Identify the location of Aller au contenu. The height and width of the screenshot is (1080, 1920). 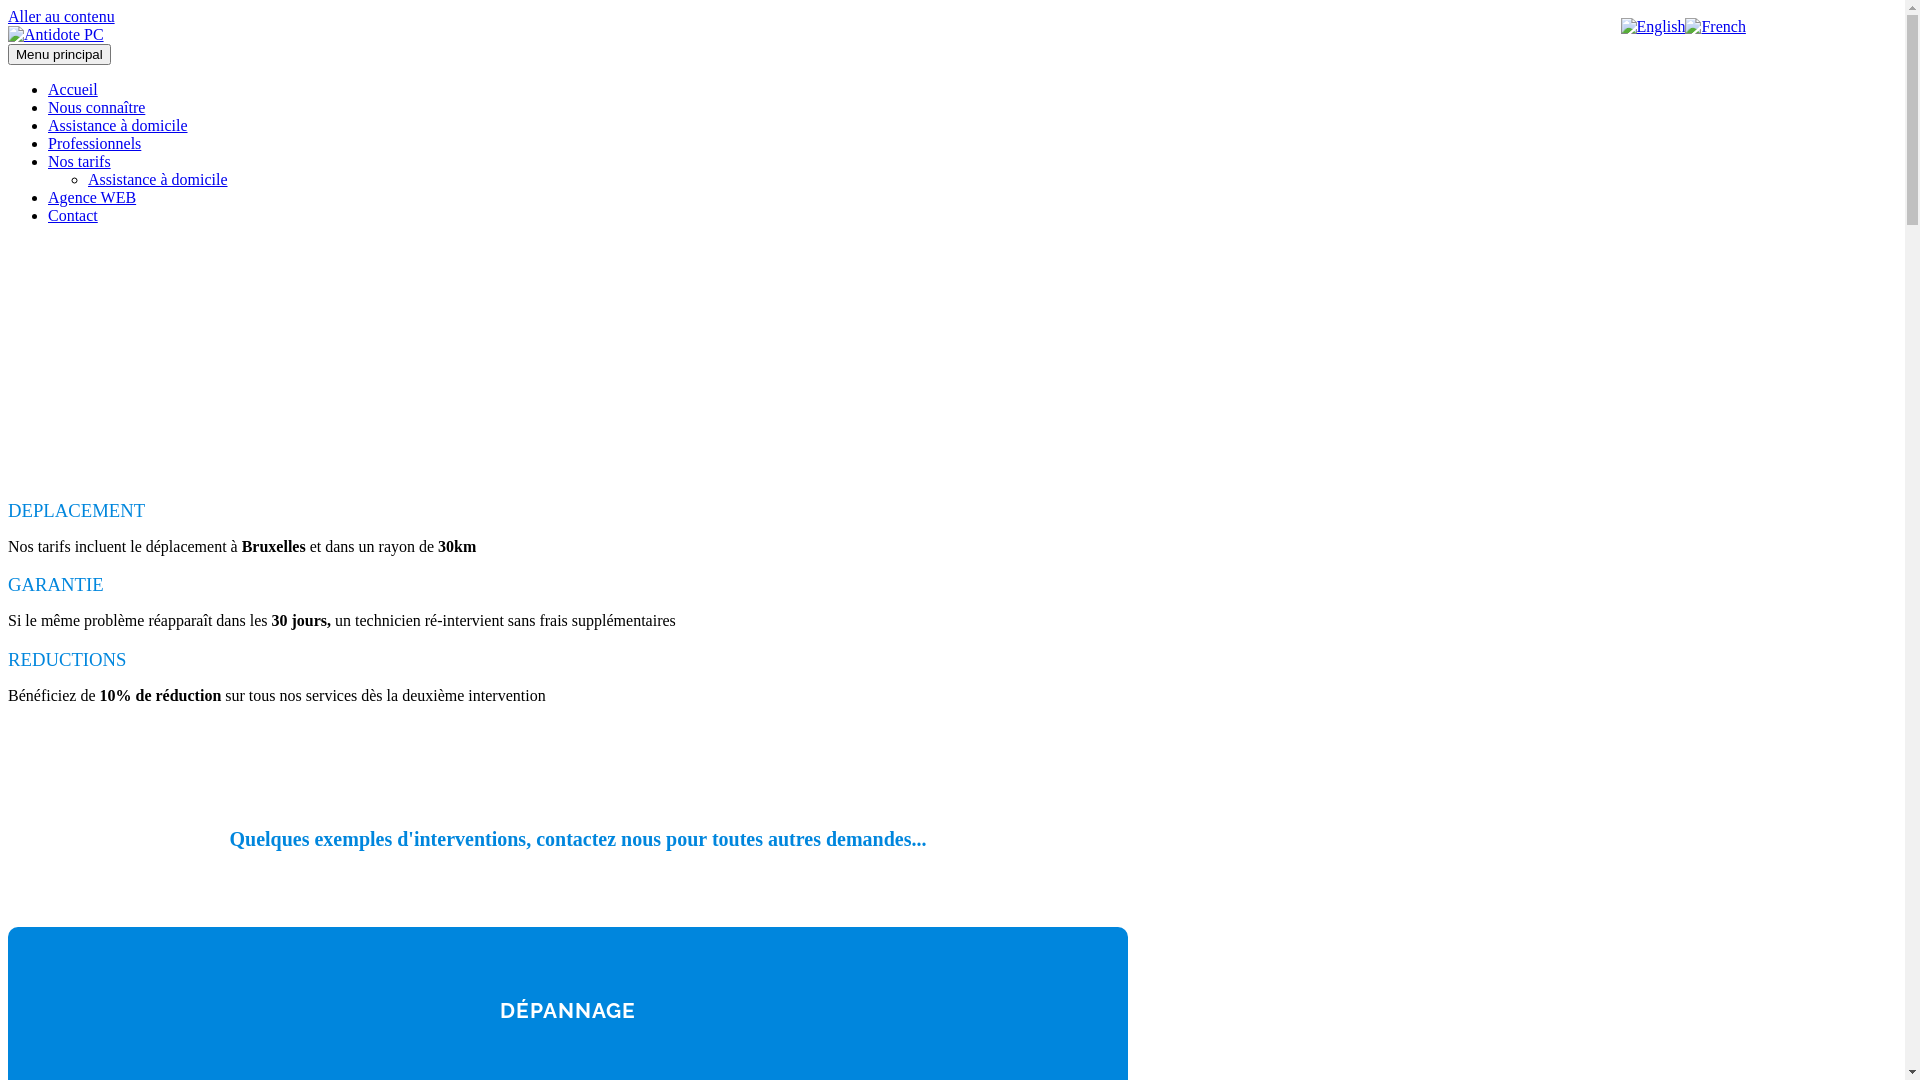
(62, 16).